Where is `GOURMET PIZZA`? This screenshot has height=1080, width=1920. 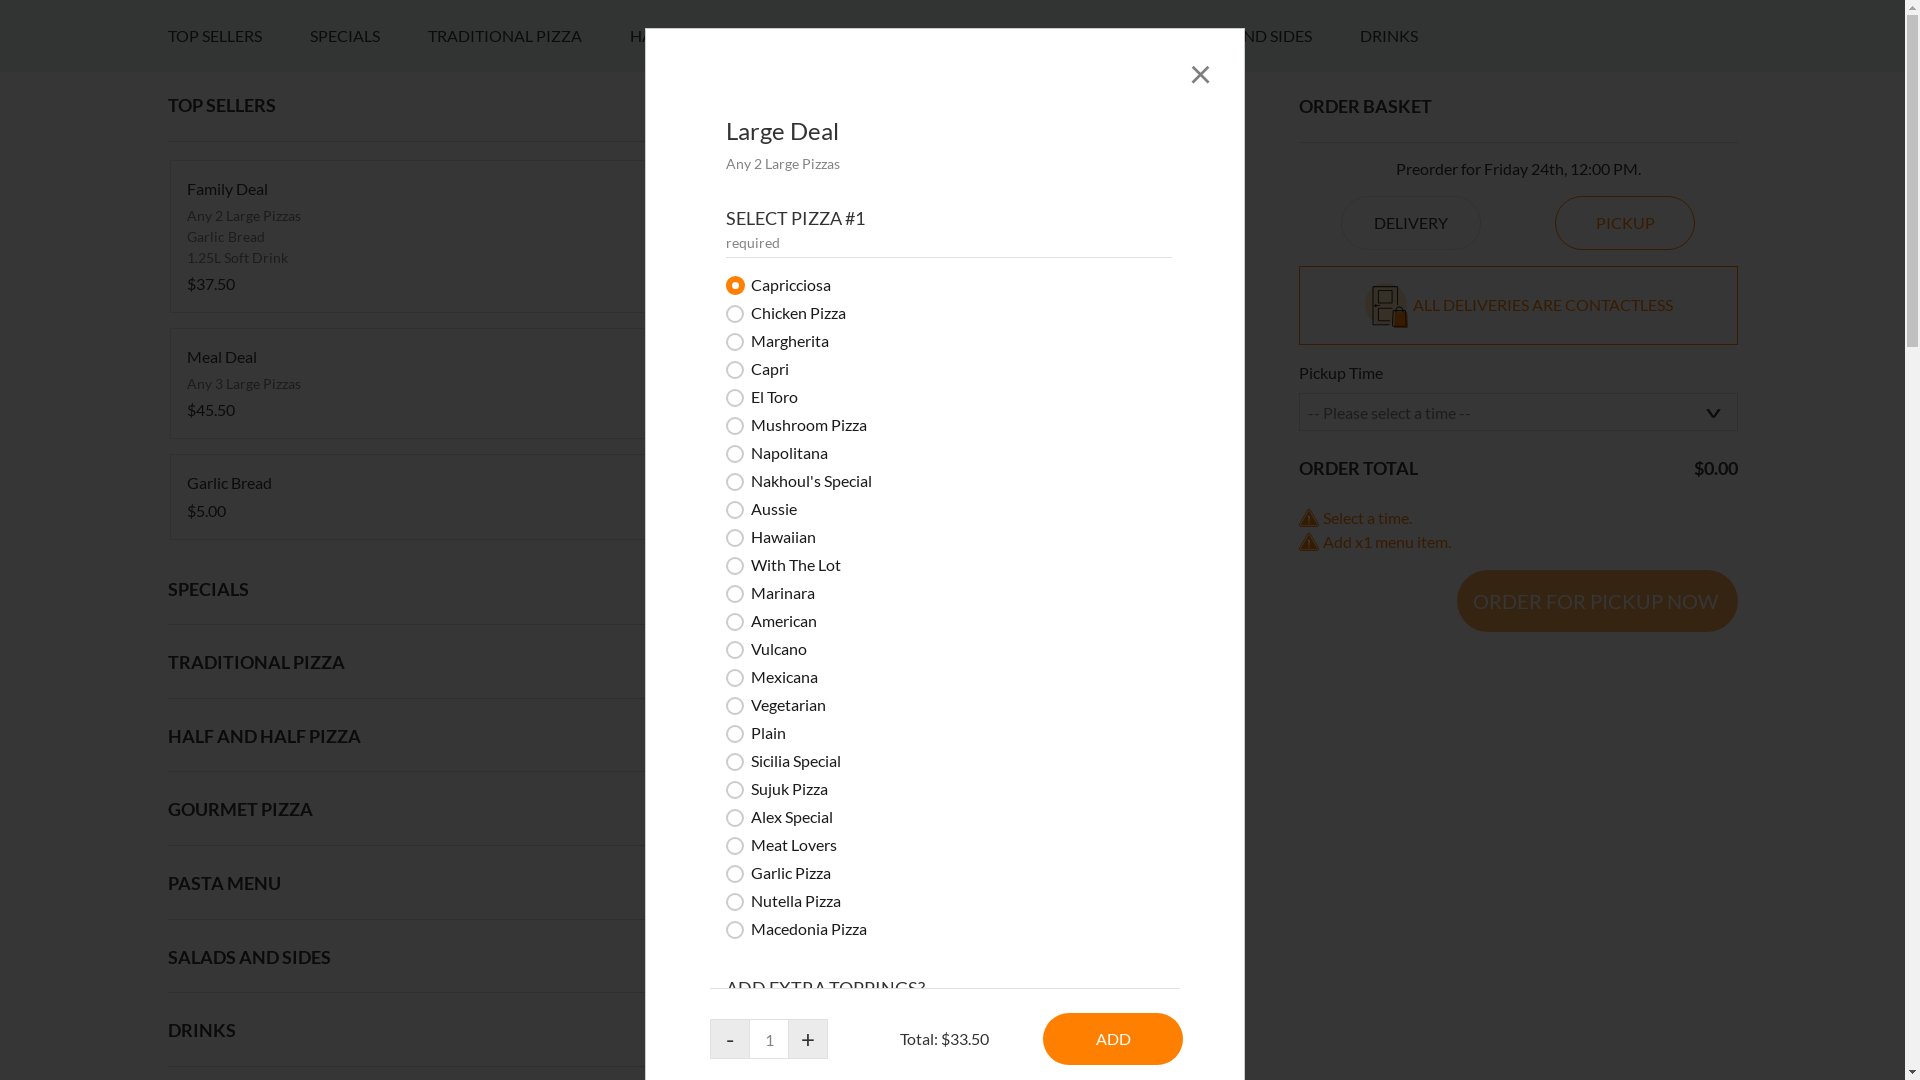
GOURMET PIZZA is located at coordinates (936, 547).